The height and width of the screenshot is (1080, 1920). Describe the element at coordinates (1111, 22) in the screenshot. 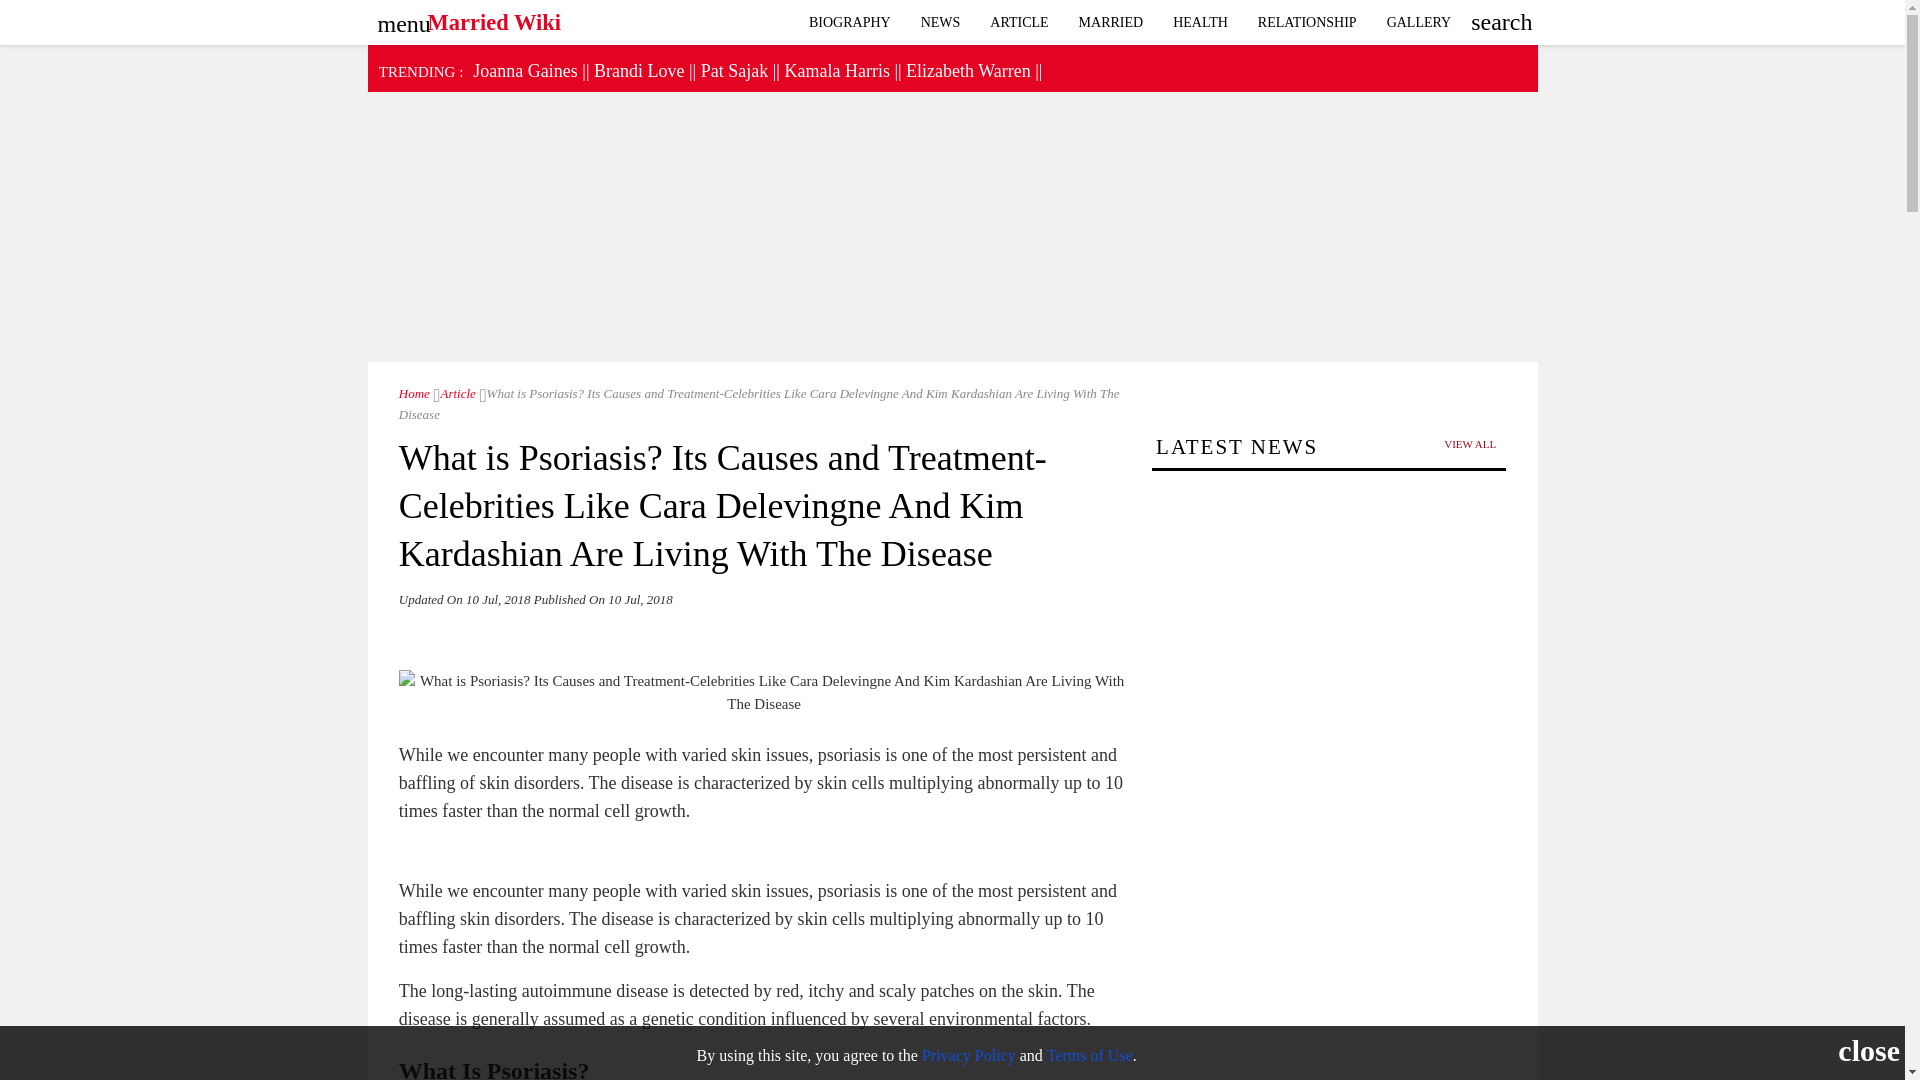

I see `married` at that location.